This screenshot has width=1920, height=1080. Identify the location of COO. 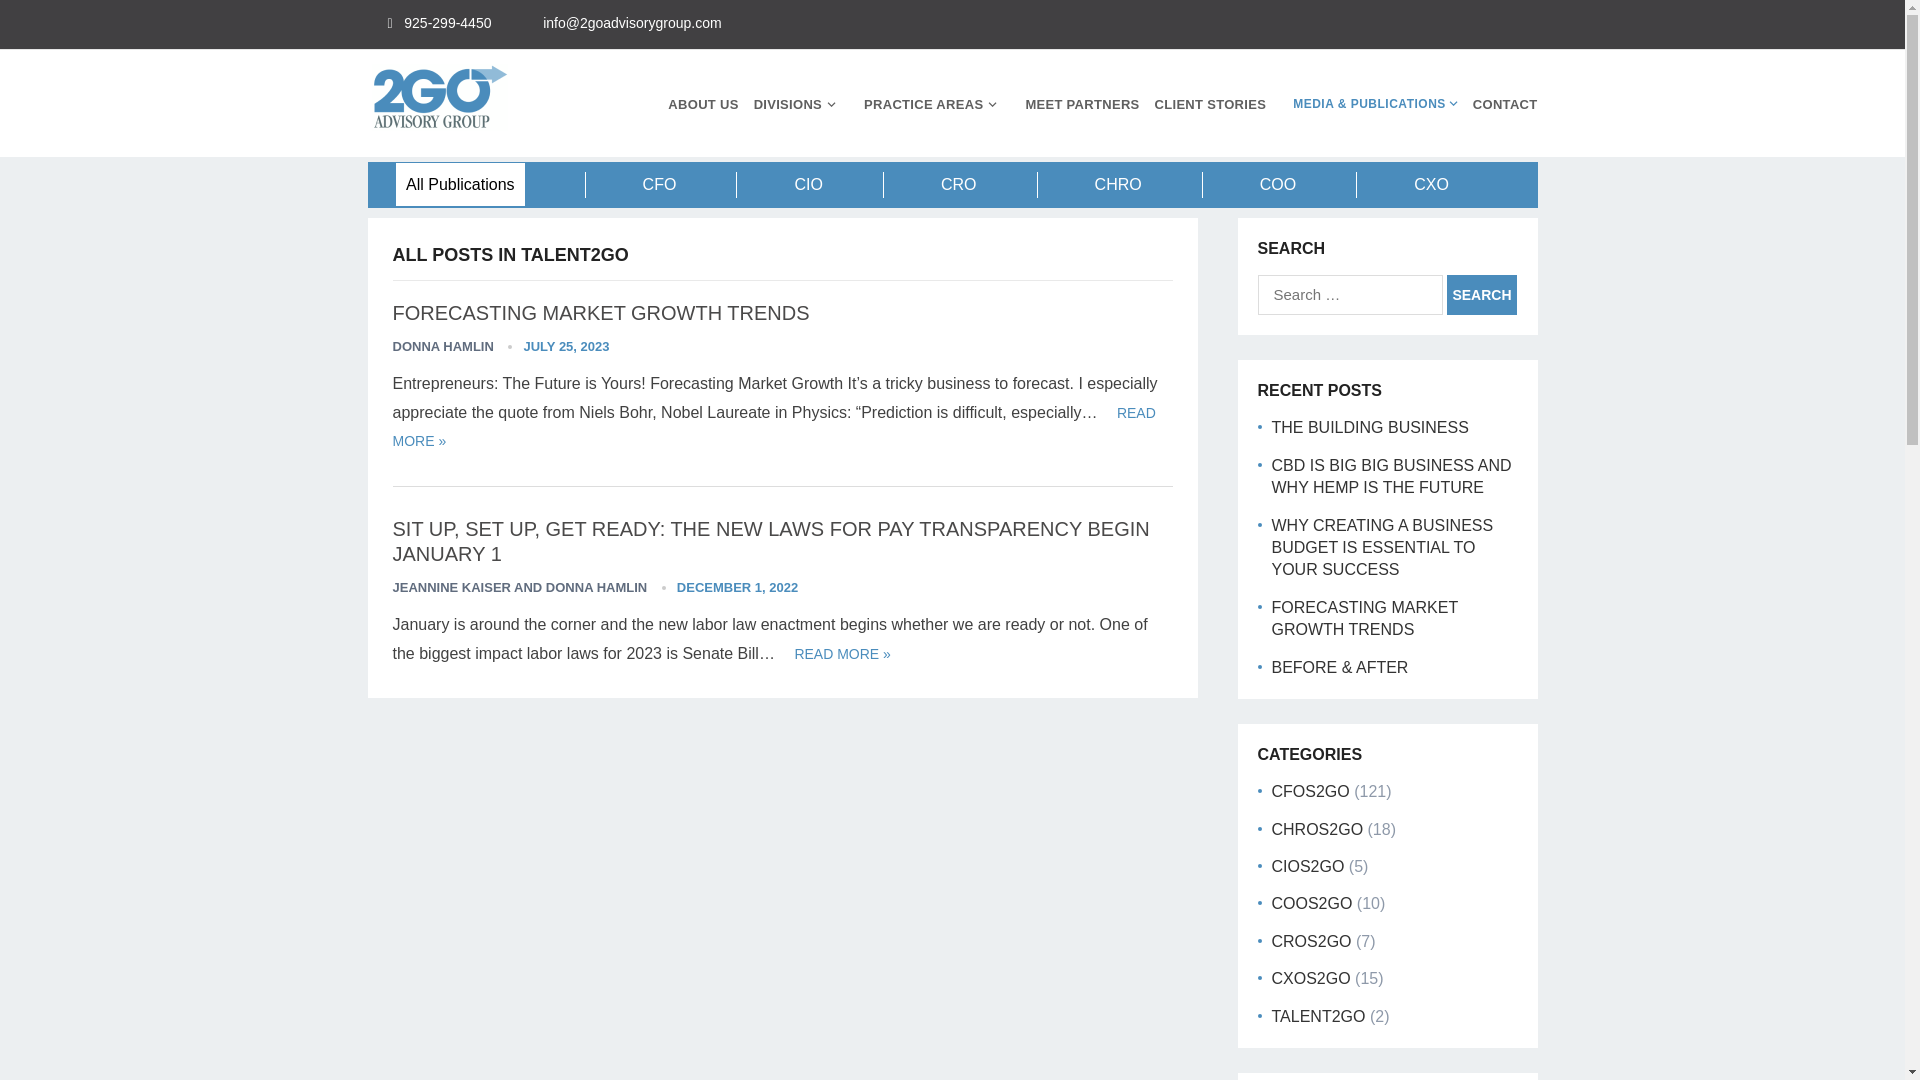
(1278, 184).